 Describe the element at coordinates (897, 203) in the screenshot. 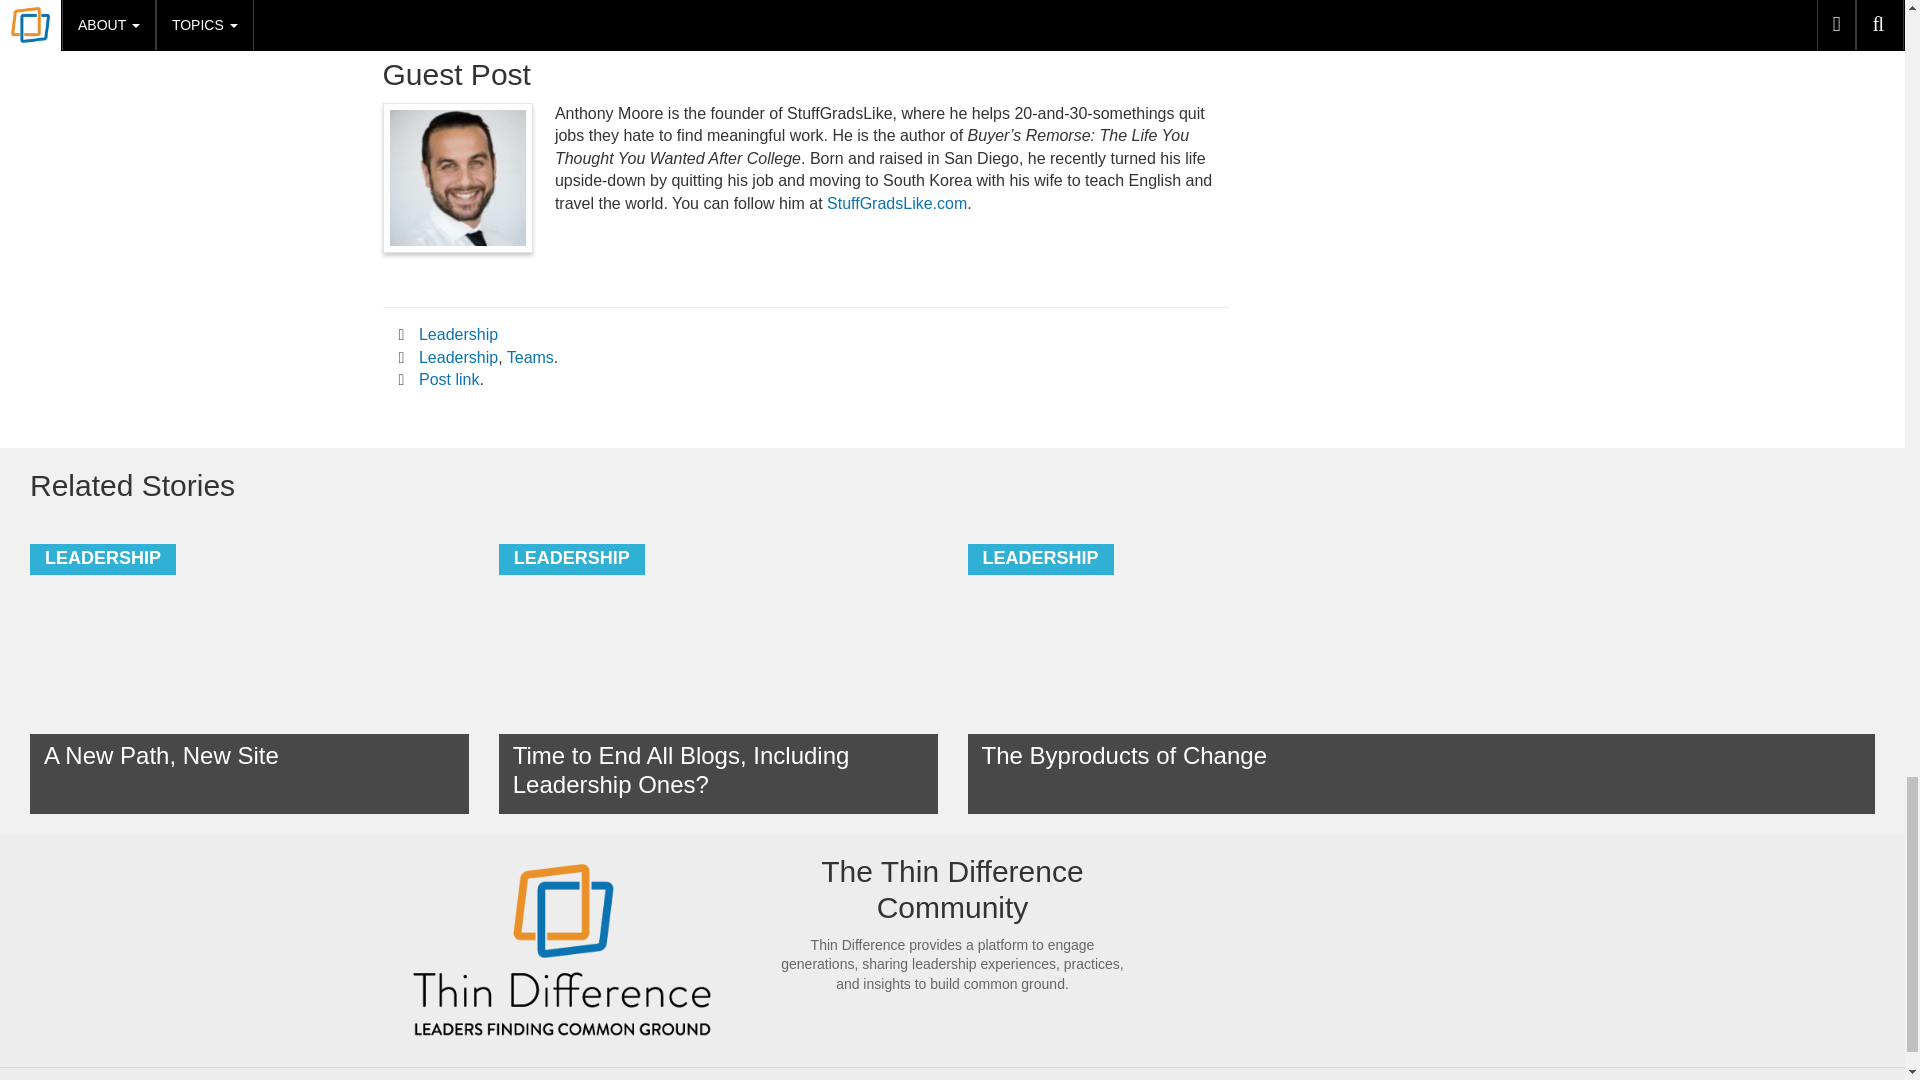

I see `StuffGradsLike.com` at that location.